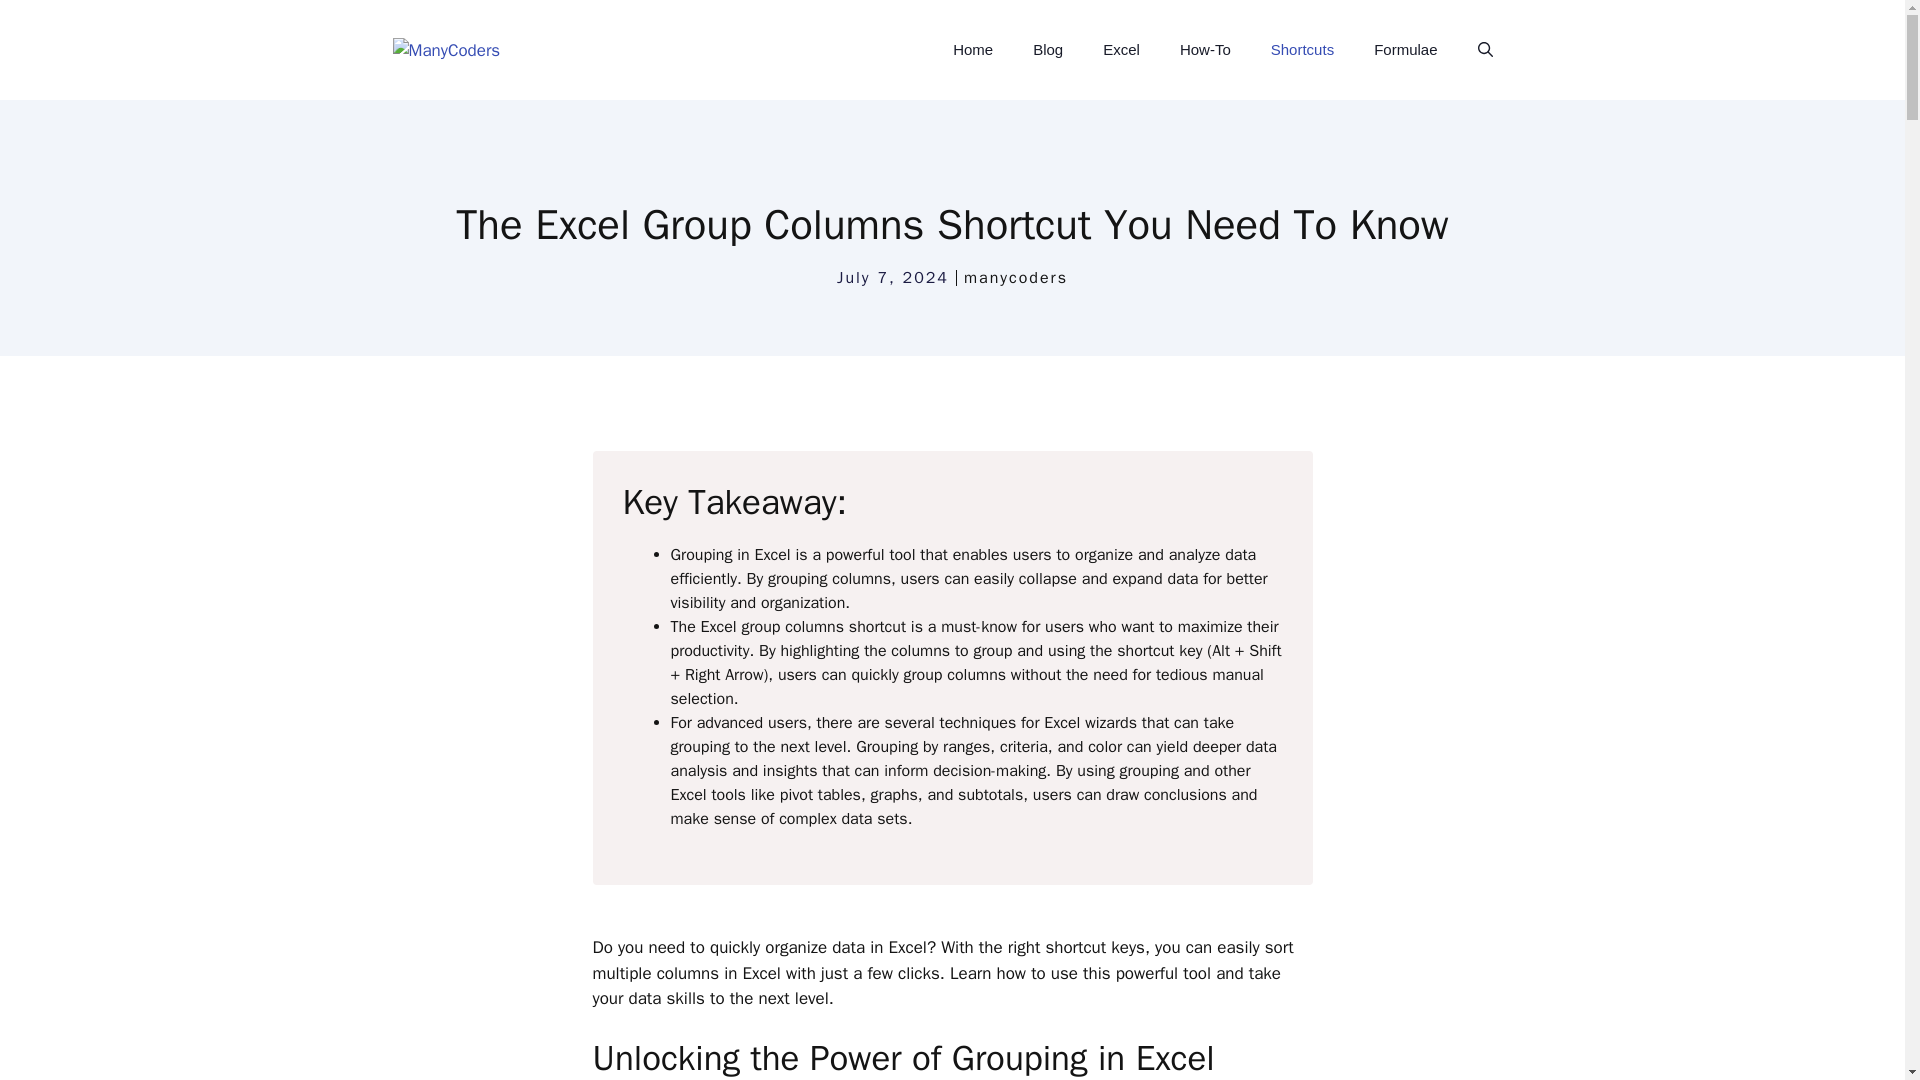 The height and width of the screenshot is (1080, 1920). I want to click on Home, so click(973, 50).